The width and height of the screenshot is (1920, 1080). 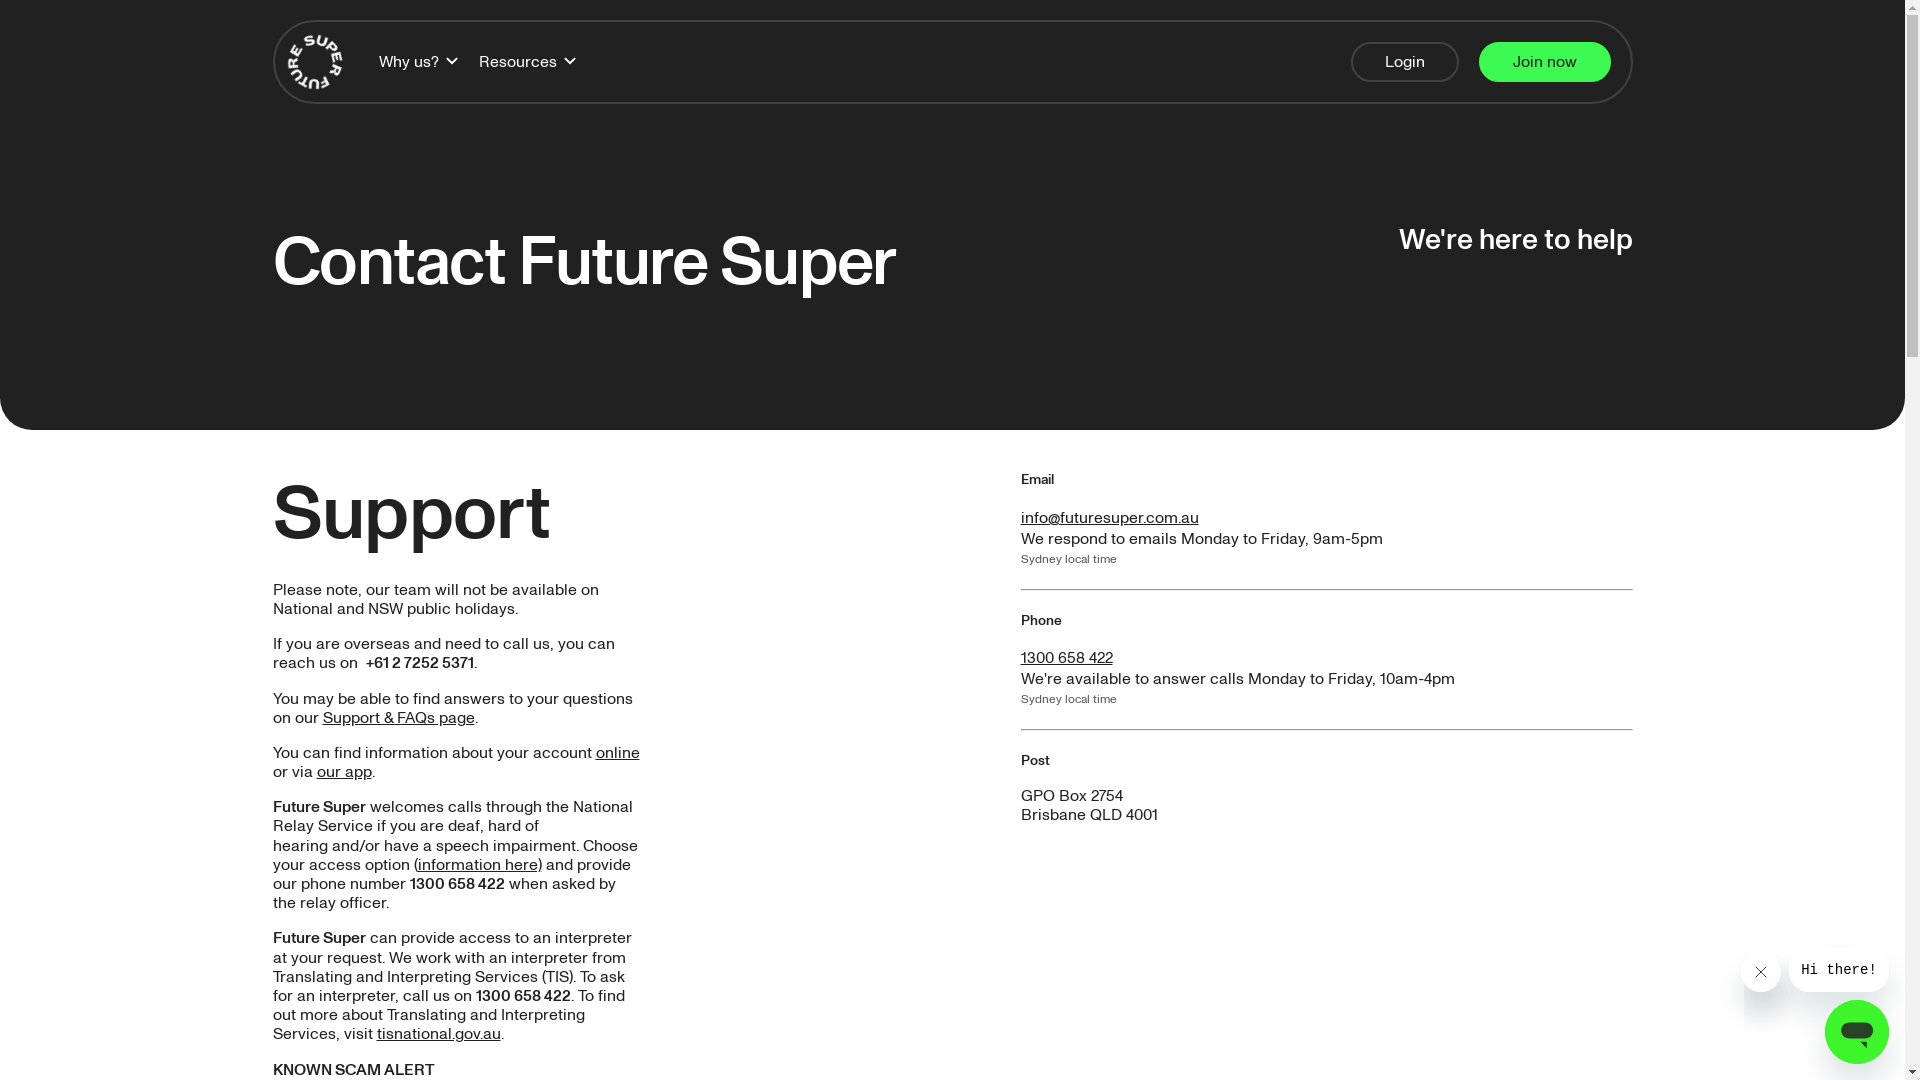 What do you see at coordinates (398, 718) in the screenshot?
I see `Support & FAQs page` at bounding box center [398, 718].